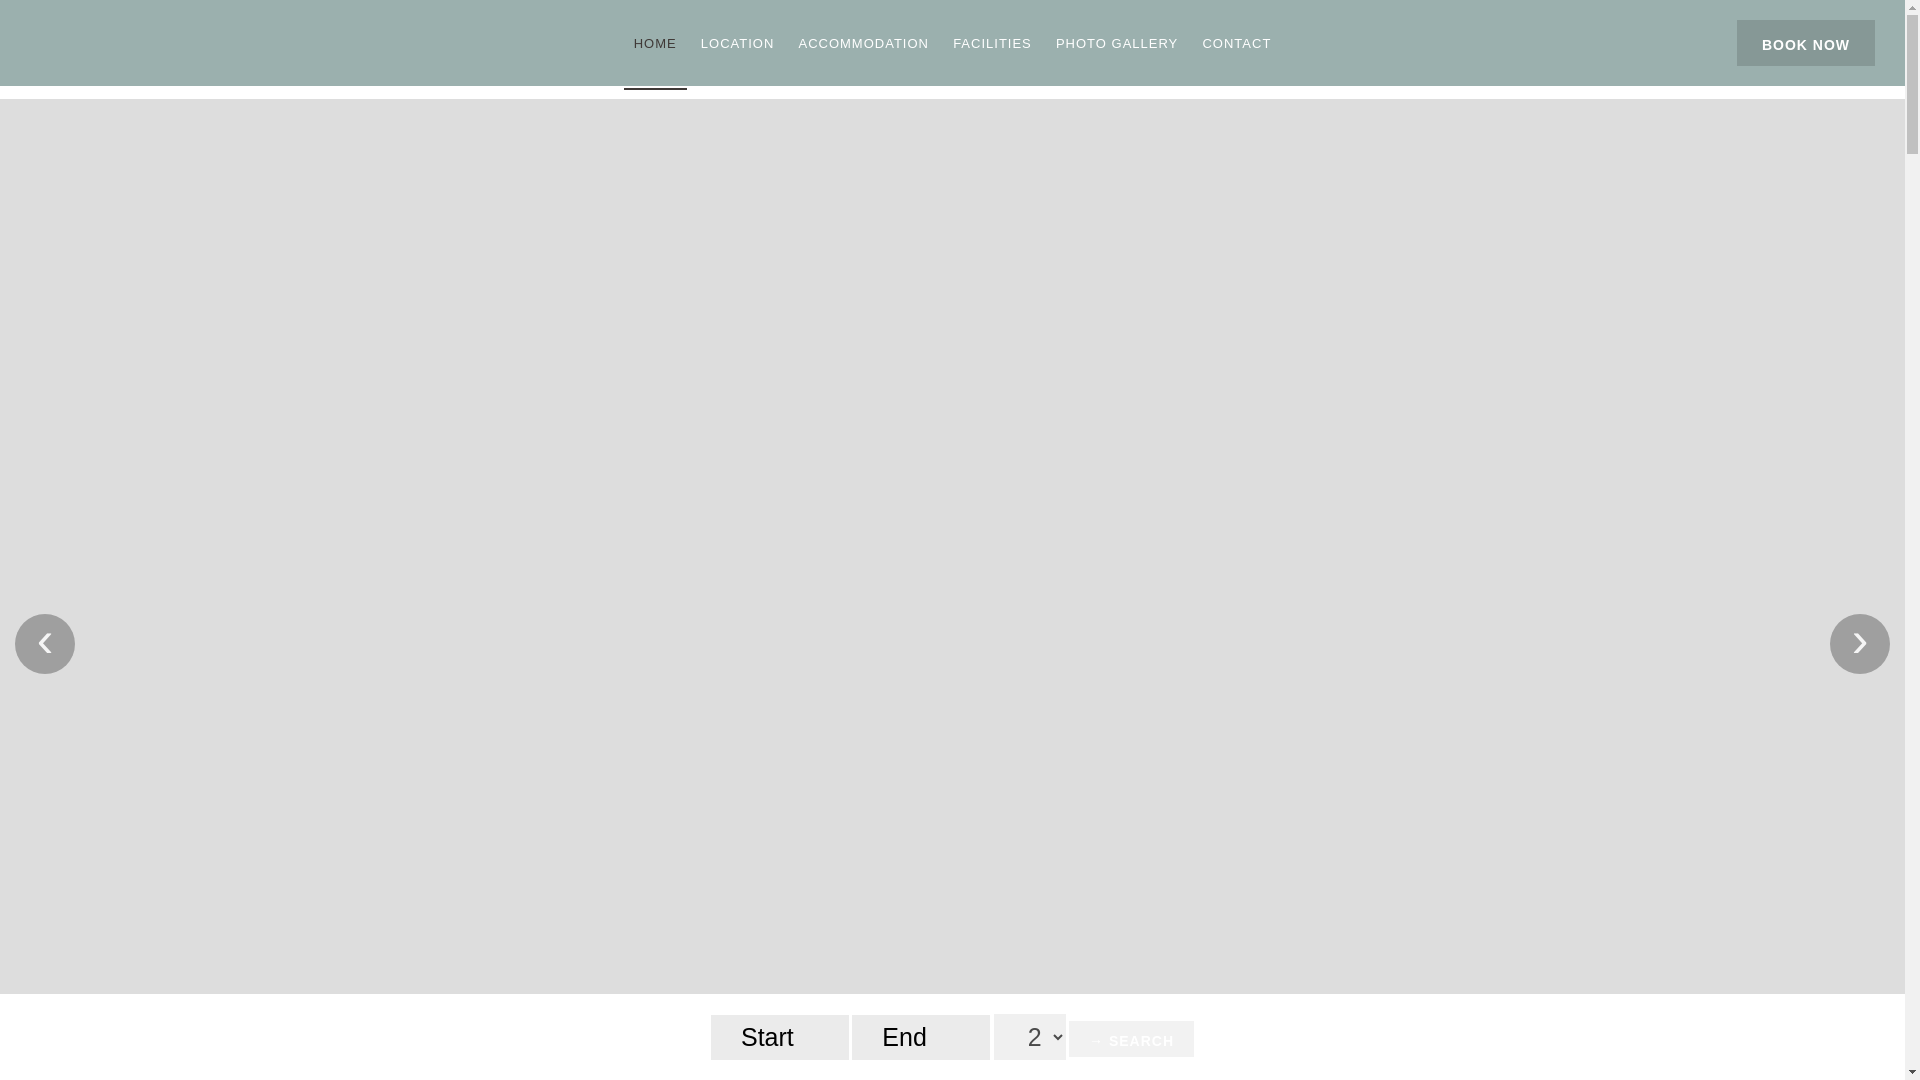  I want to click on BOOK NOW, so click(1806, 42).